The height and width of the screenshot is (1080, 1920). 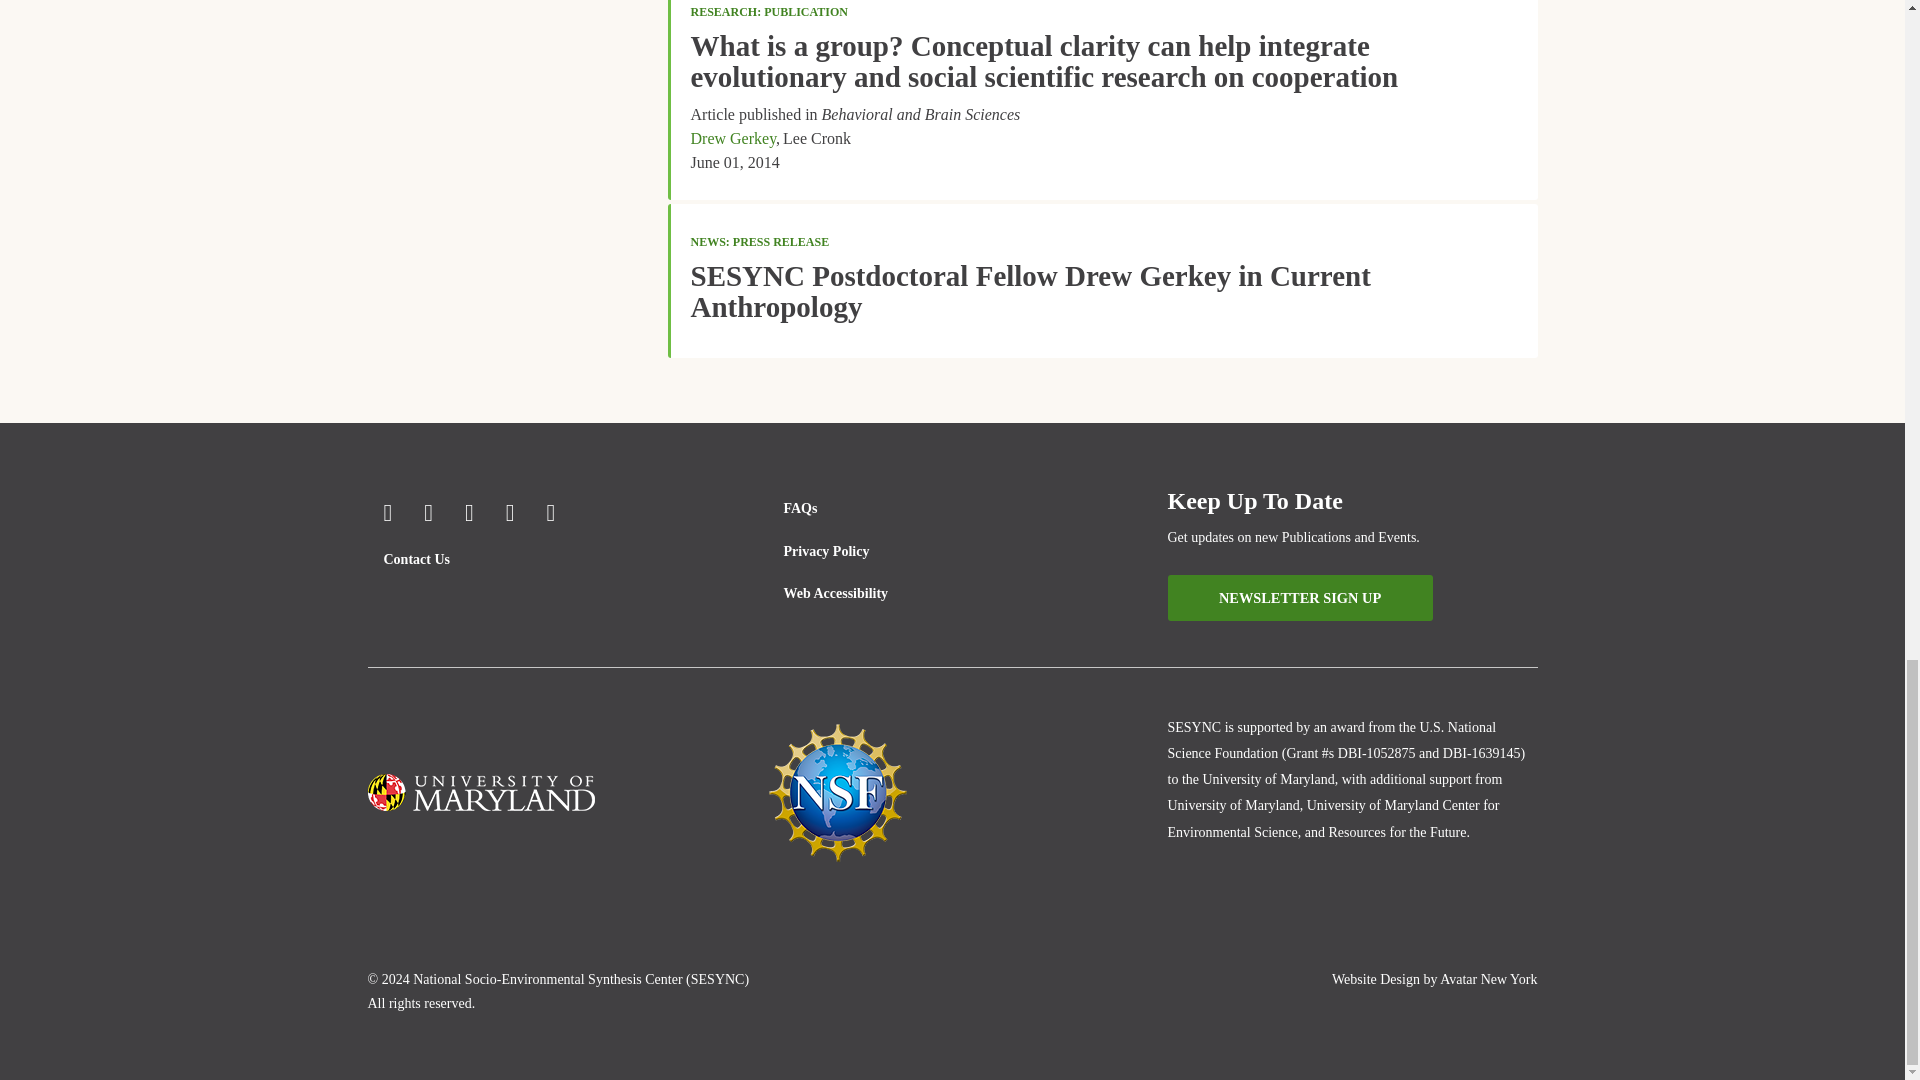 I want to click on Twitter, so click(x=428, y=512).